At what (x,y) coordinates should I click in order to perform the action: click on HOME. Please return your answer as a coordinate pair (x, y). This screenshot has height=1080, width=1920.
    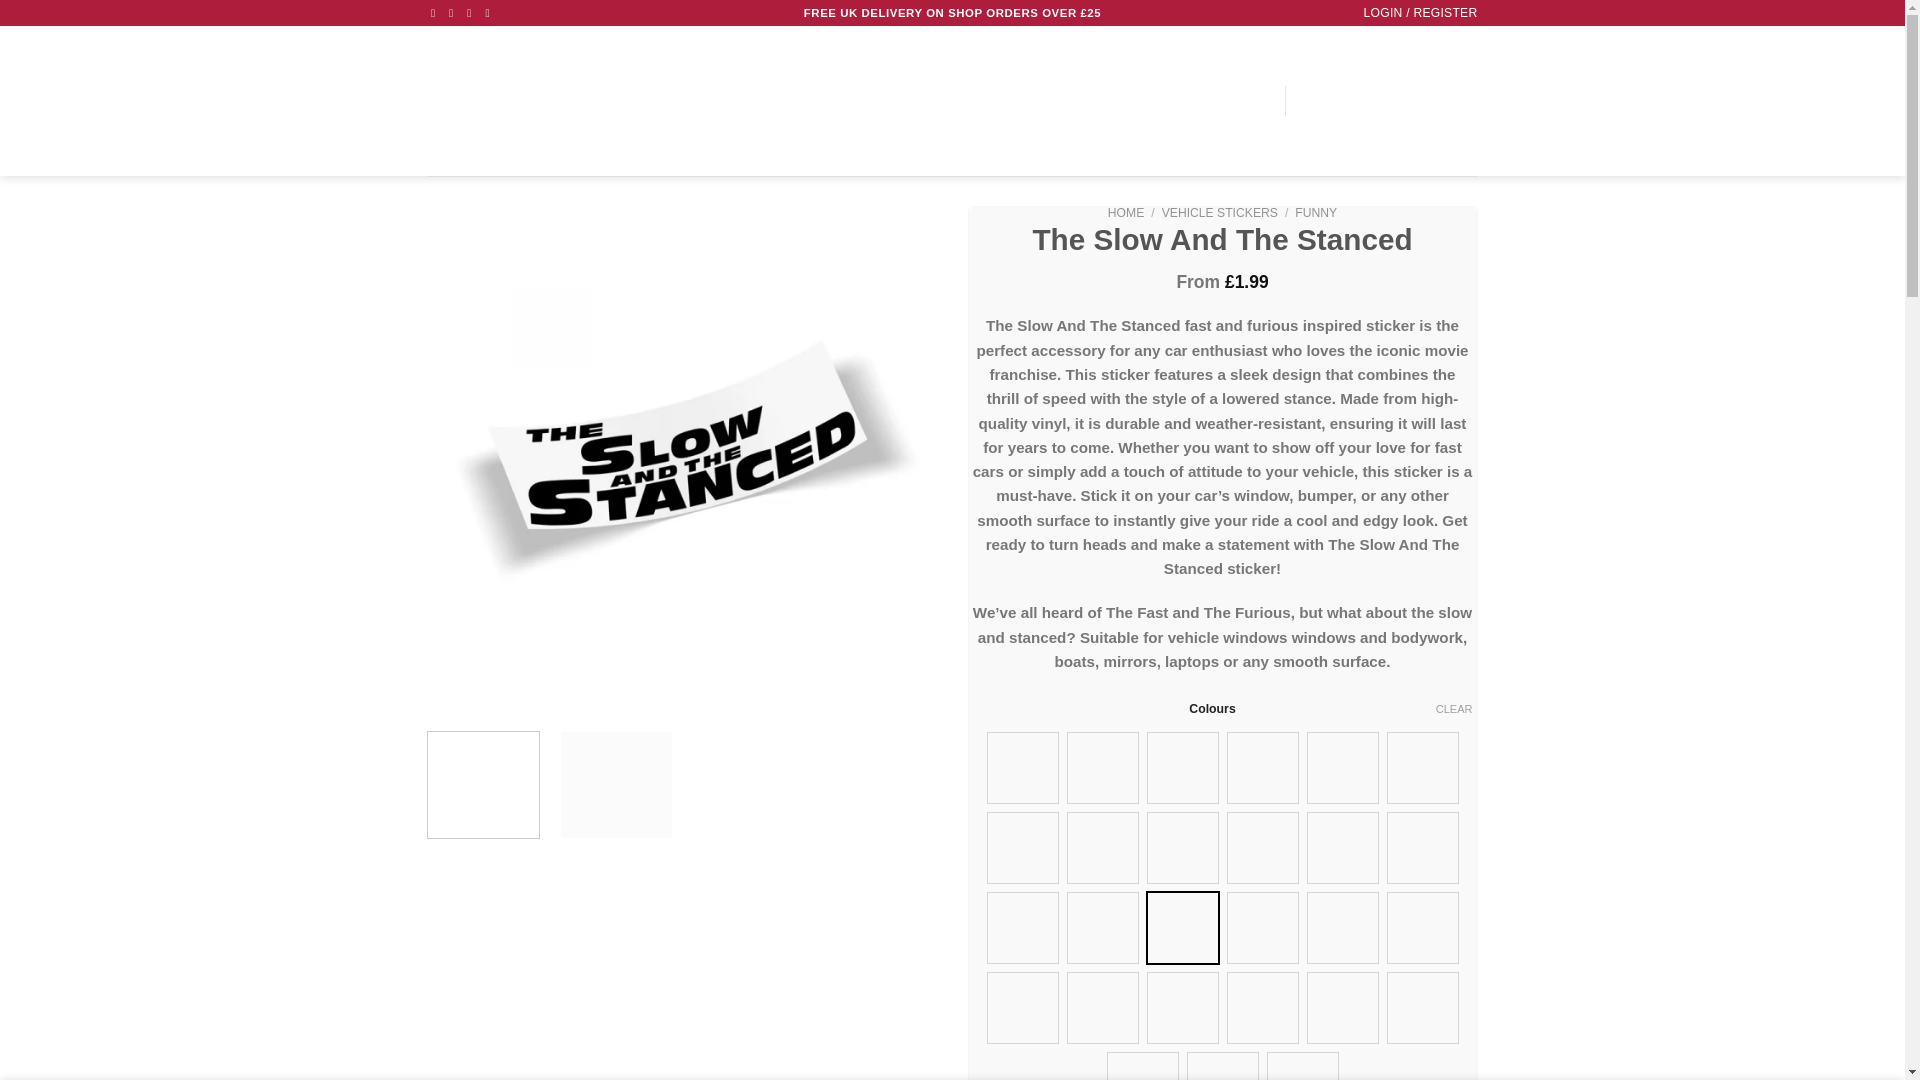
    Looking at the image, I should click on (952, 100).